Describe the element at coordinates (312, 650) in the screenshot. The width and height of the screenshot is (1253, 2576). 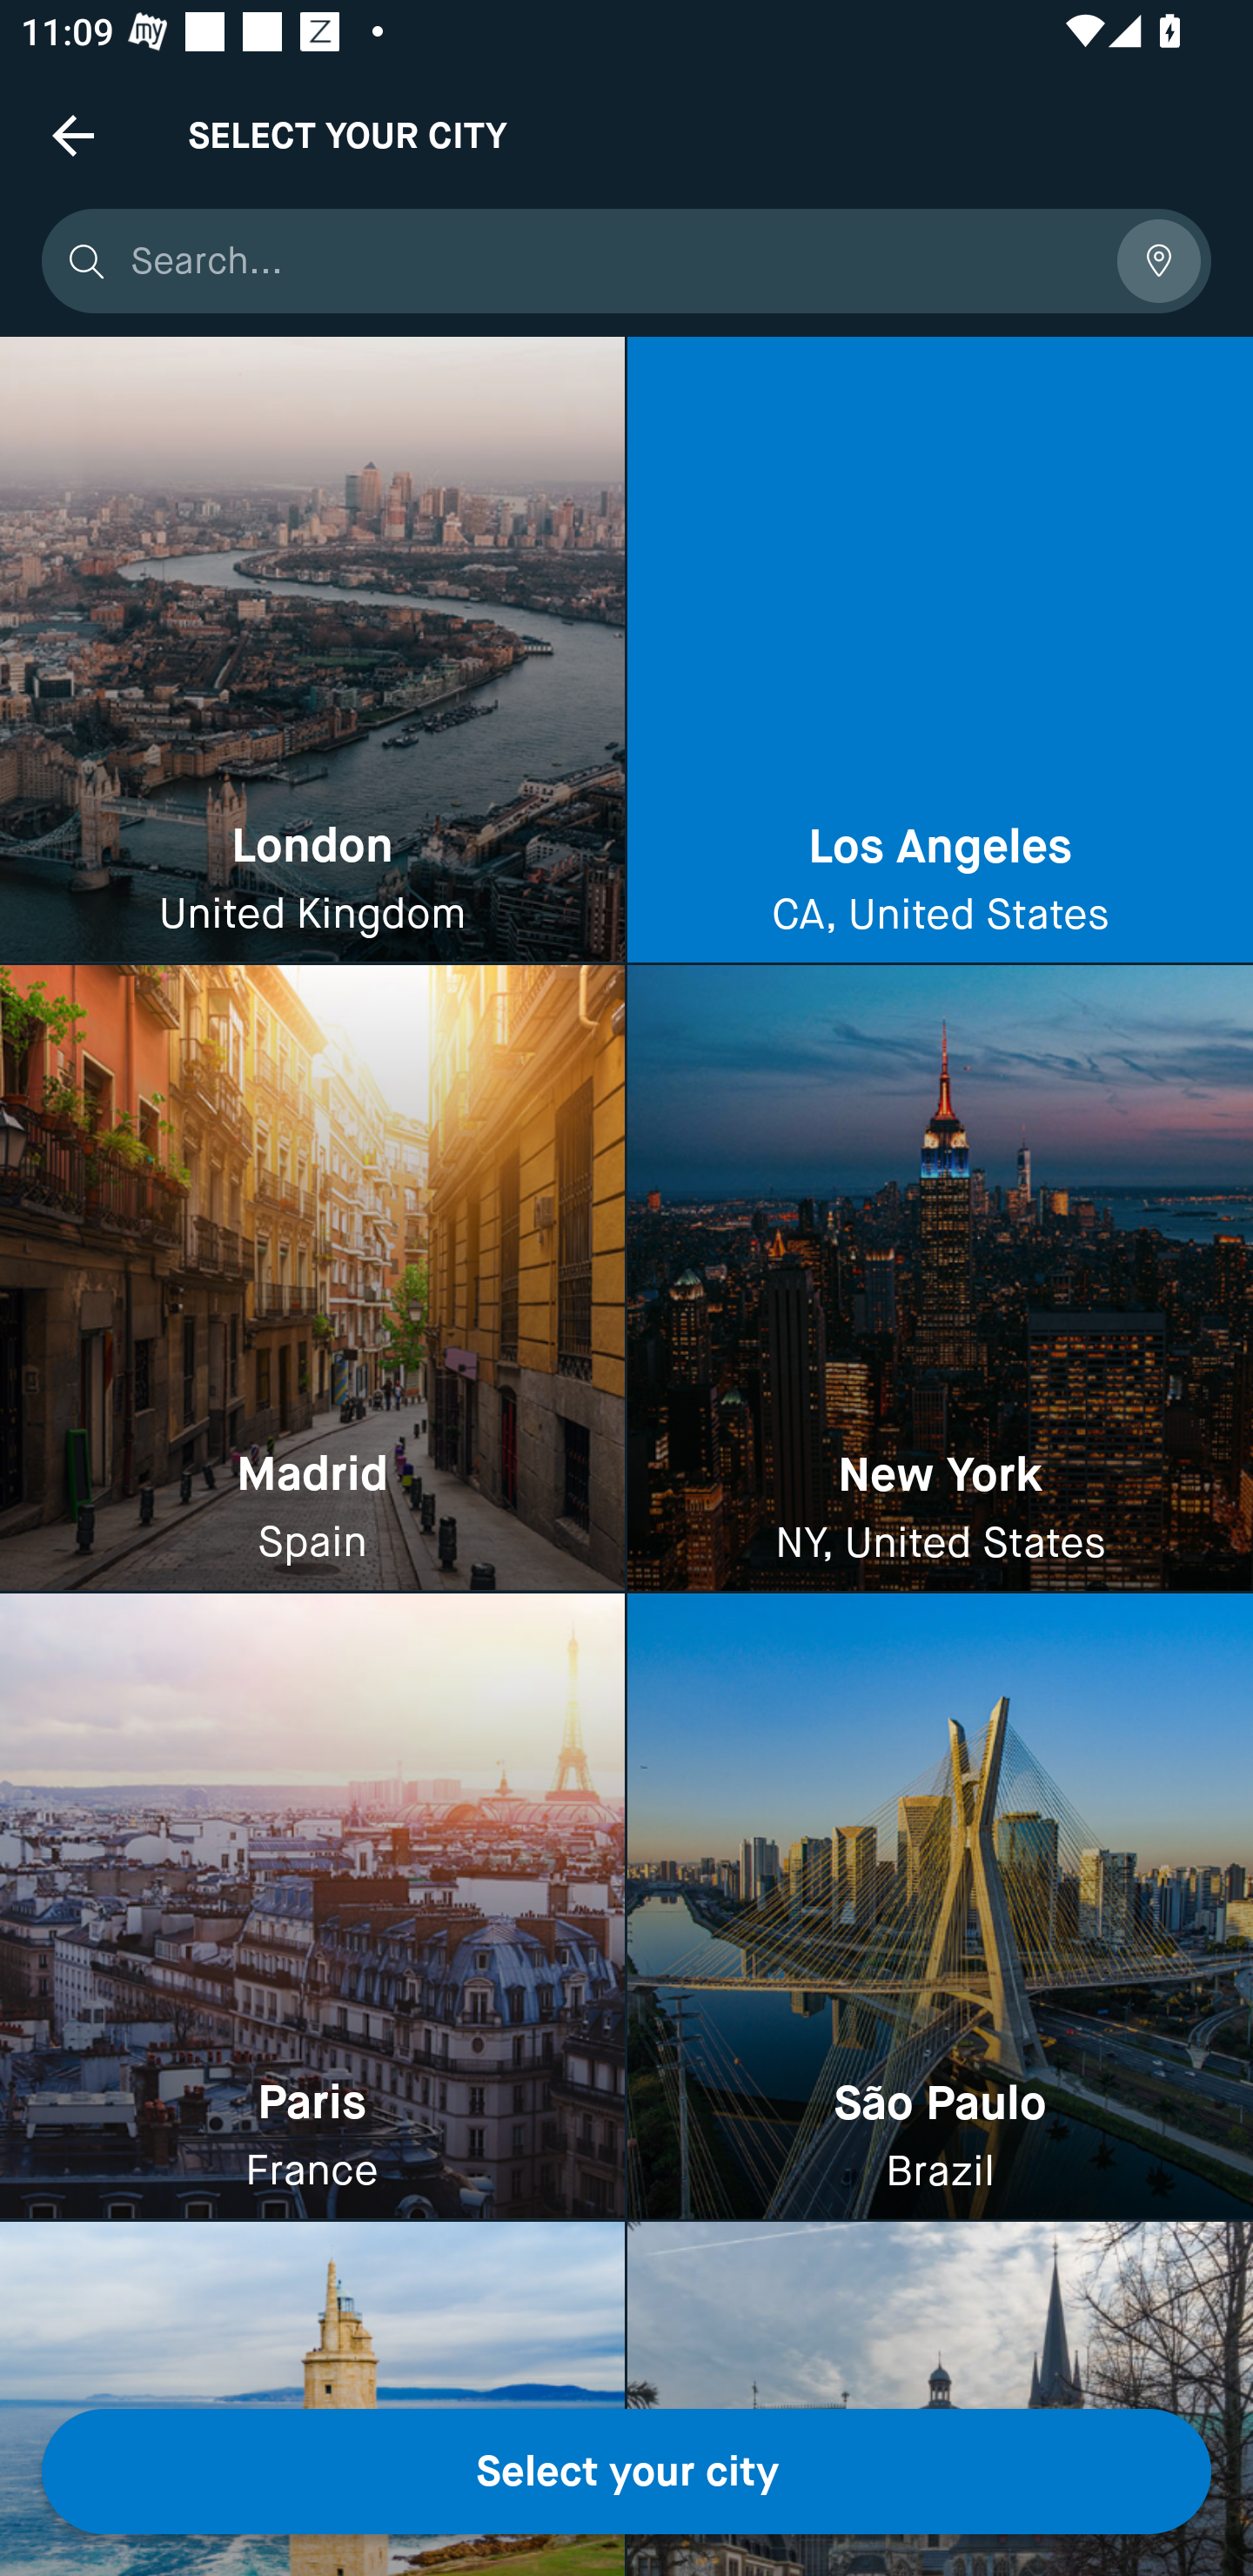
I see `London United Kingdom` at that location.